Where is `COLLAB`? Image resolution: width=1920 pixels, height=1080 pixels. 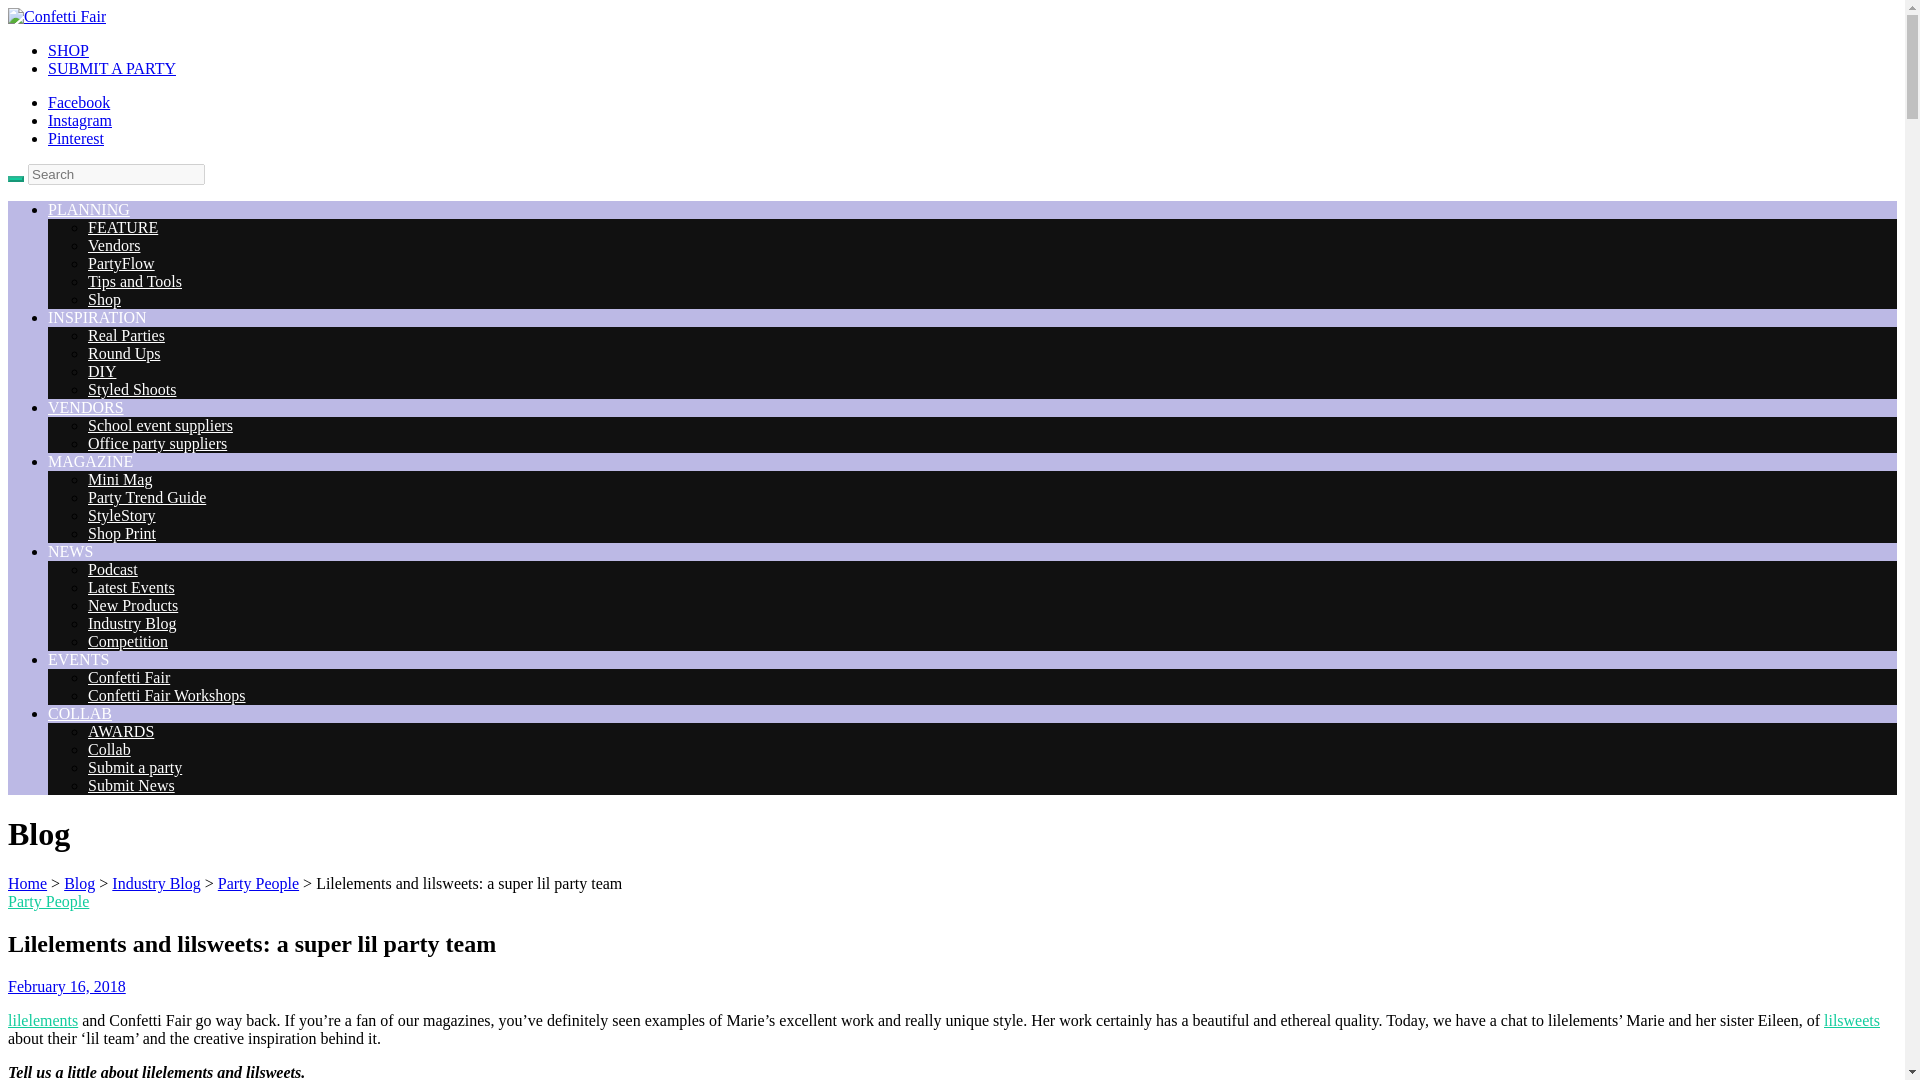
COLLAB is located at coordinates (80, 714).